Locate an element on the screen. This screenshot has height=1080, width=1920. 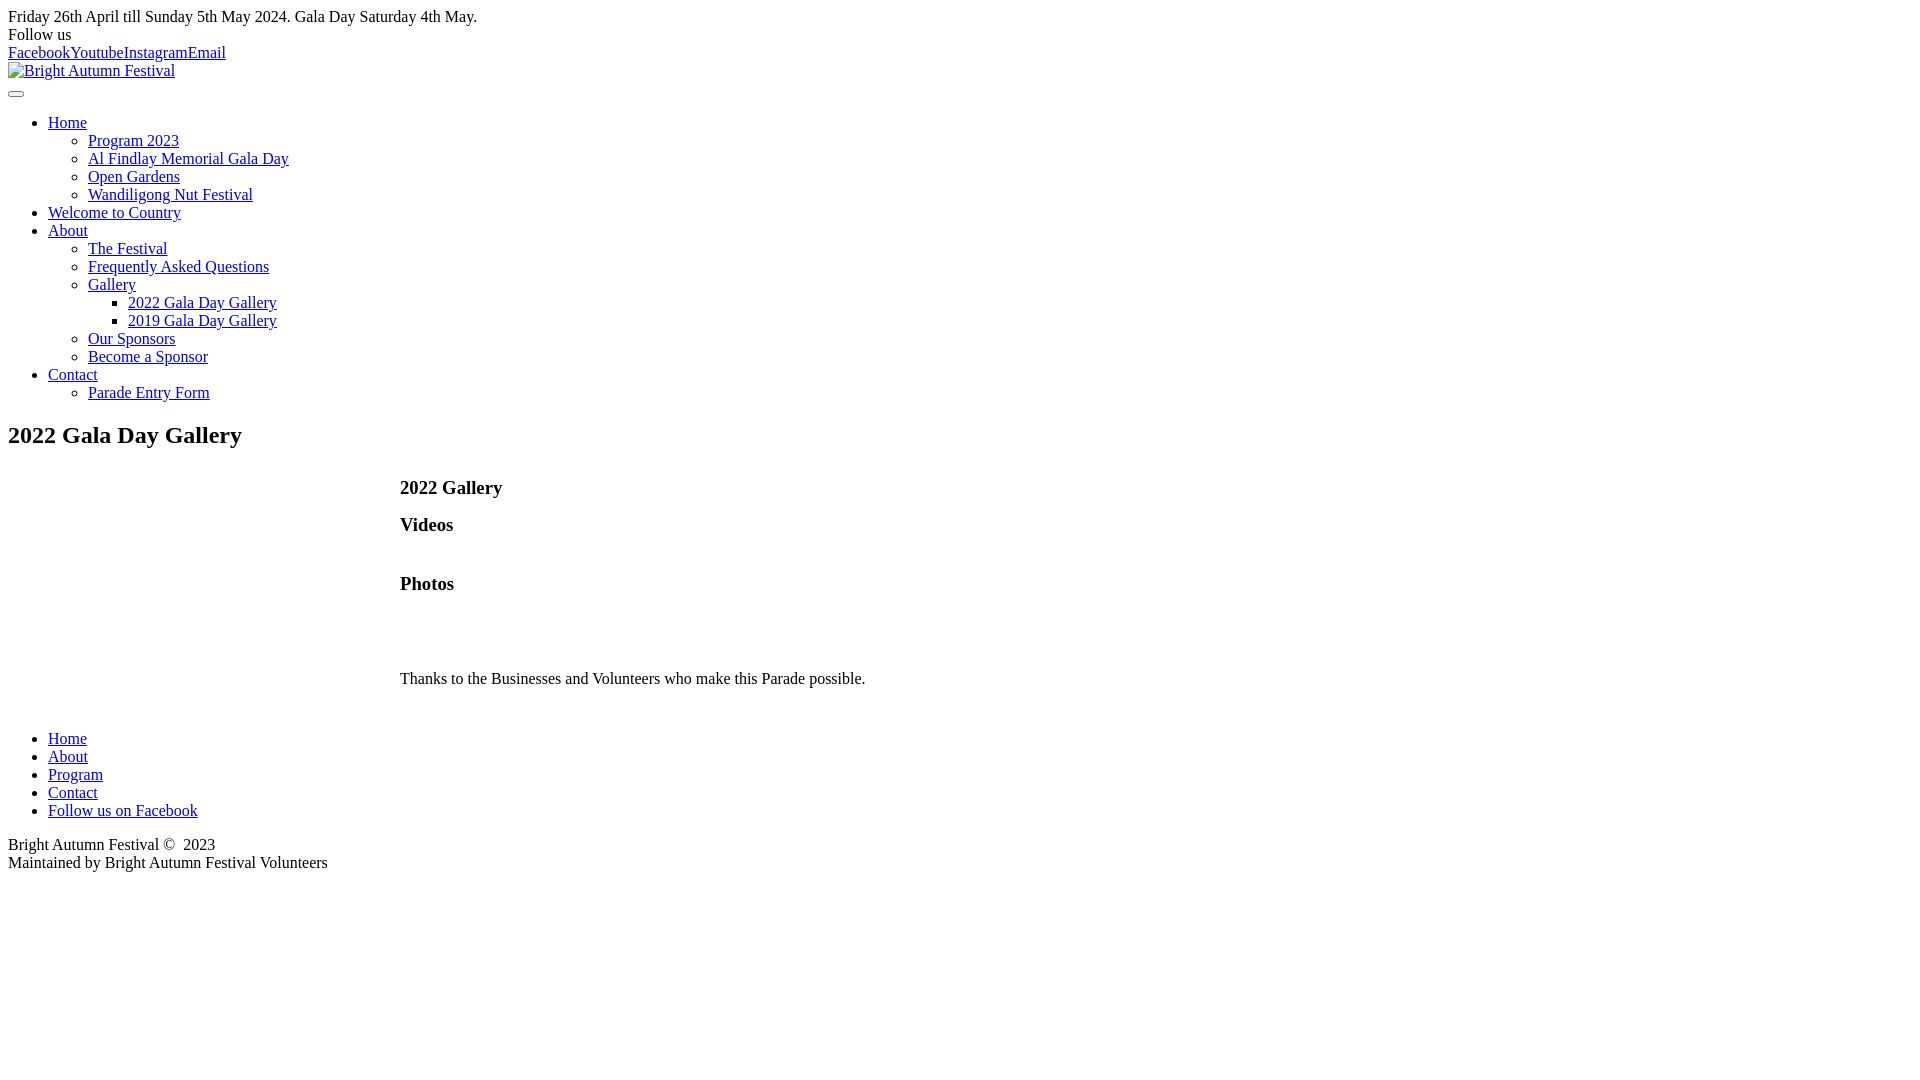
Gallery is located at coordinates (112, 284).